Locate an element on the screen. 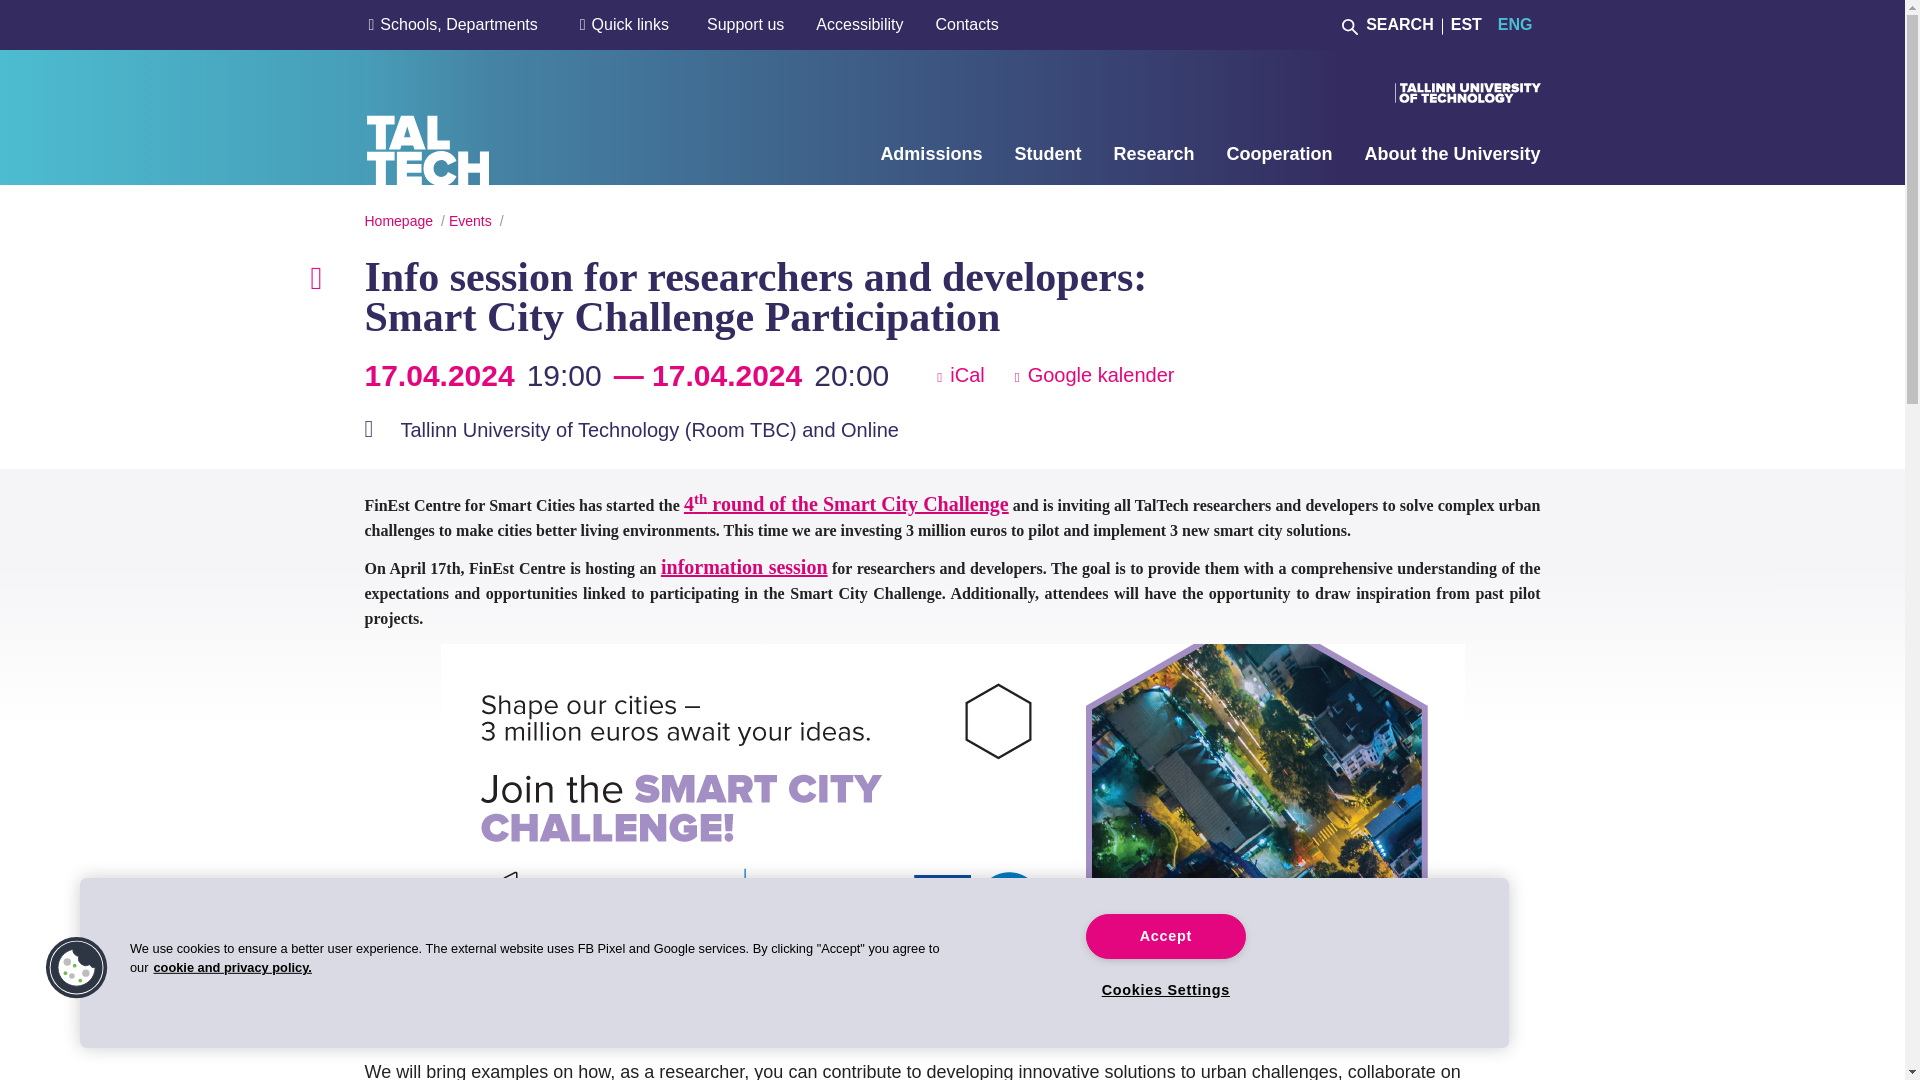  Student is located at coordinates (1046, 154).